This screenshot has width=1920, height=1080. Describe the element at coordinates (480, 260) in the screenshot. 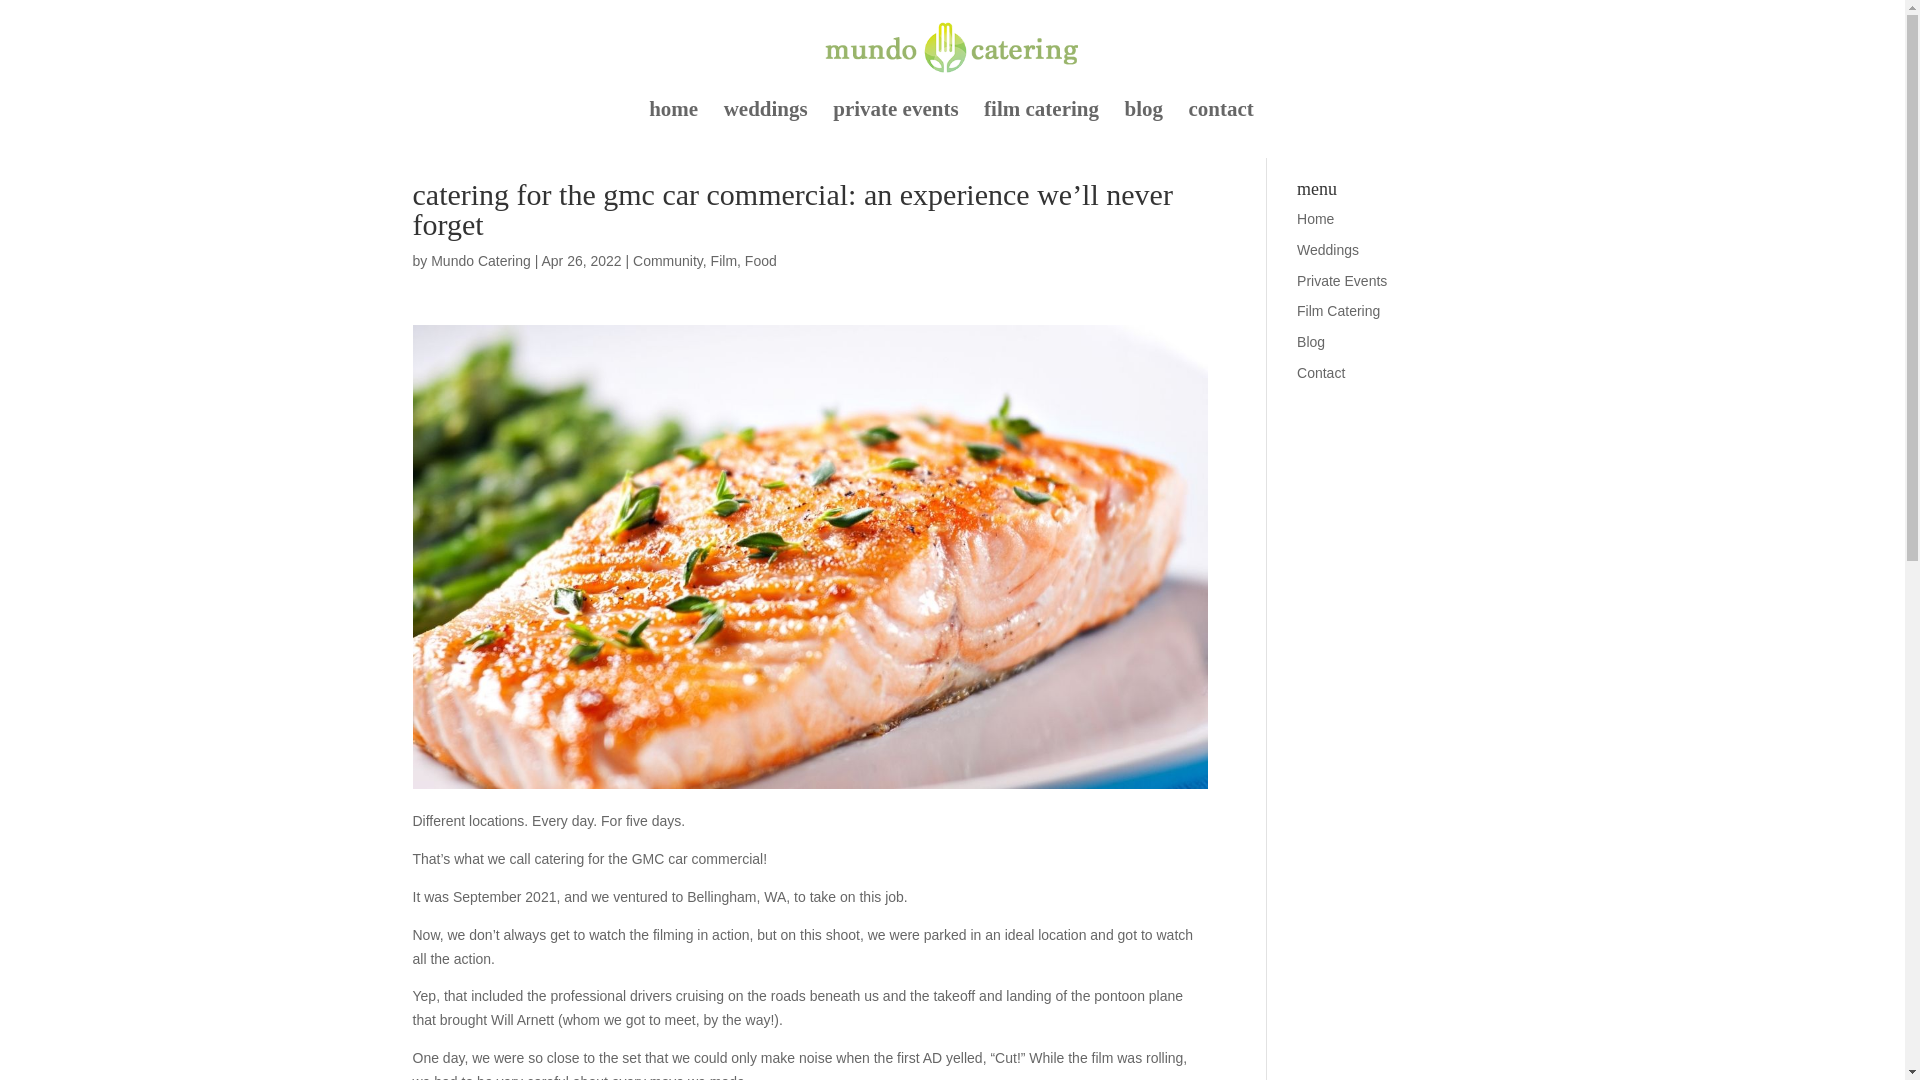

I see `Posts by Mundo Catering` at that location.